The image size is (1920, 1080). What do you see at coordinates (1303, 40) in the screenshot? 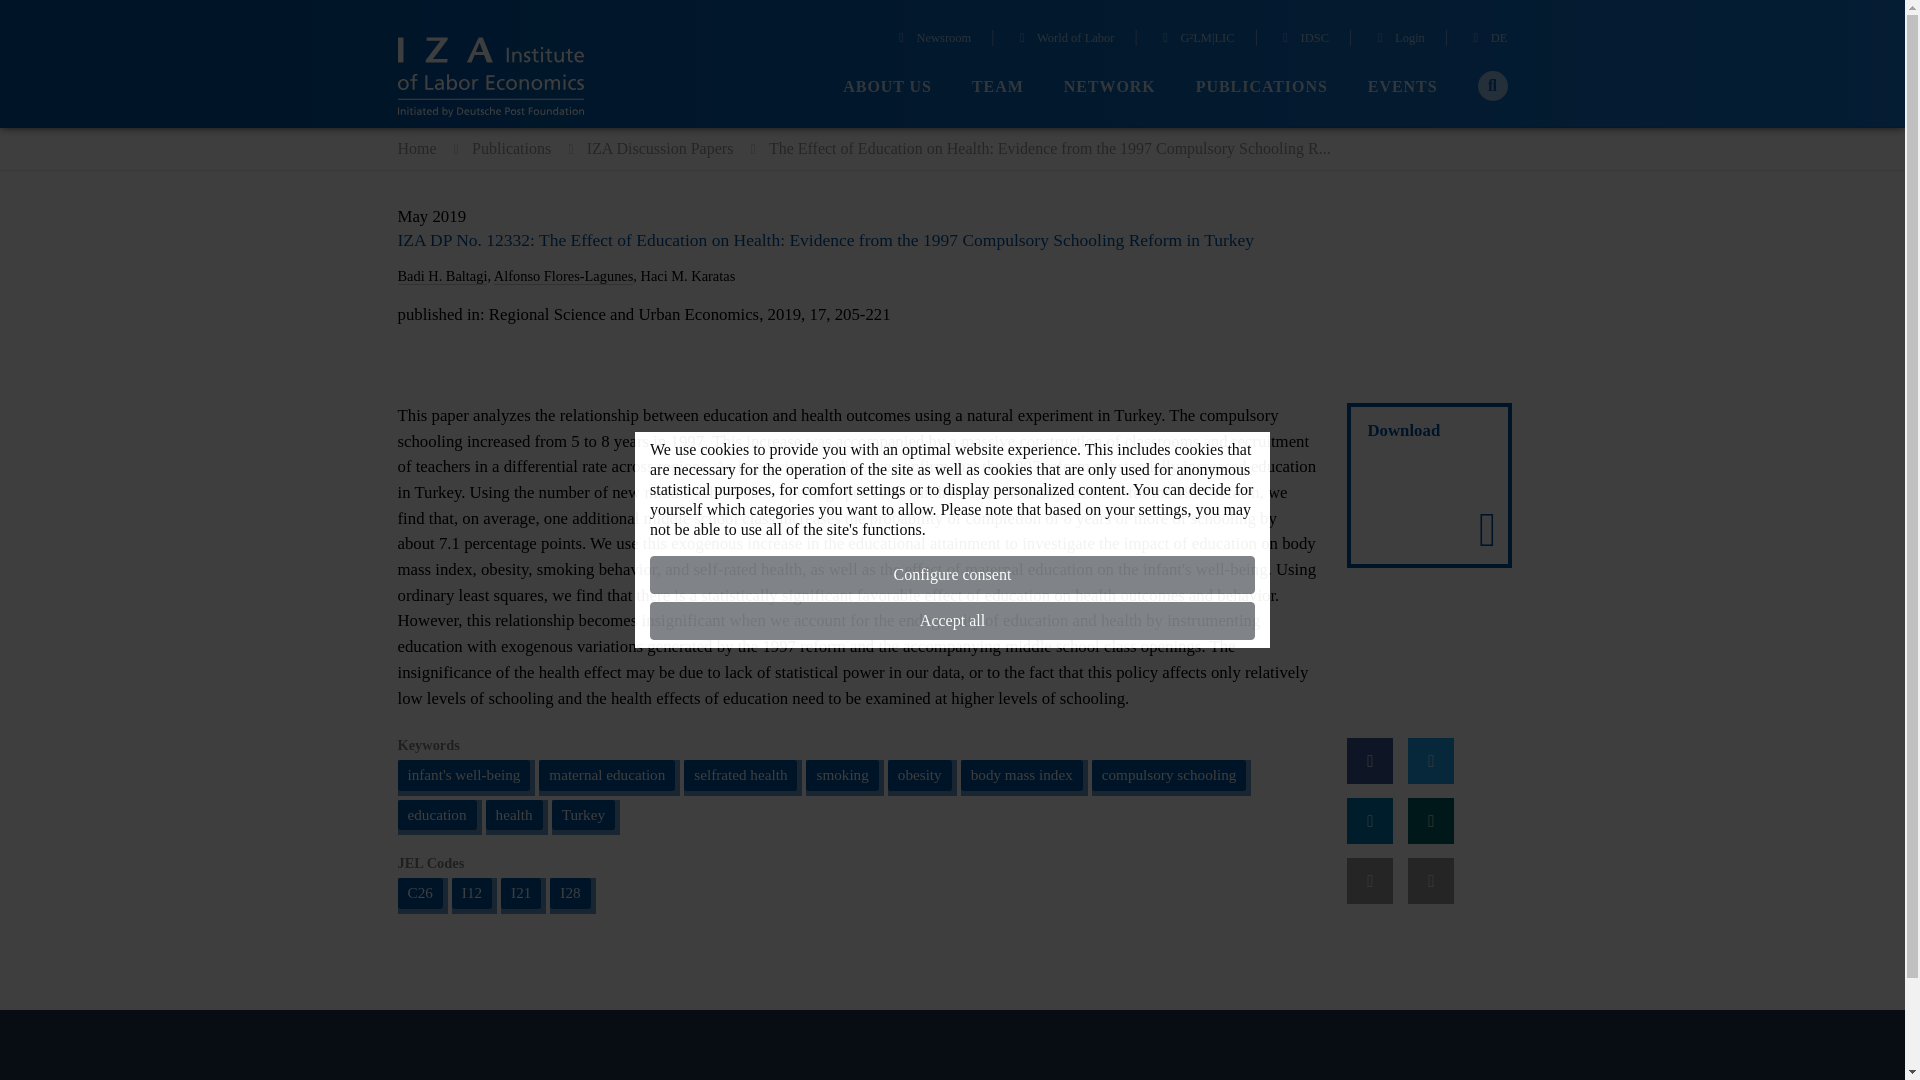
I see `IDSC` at bounding box center [1303, 40].